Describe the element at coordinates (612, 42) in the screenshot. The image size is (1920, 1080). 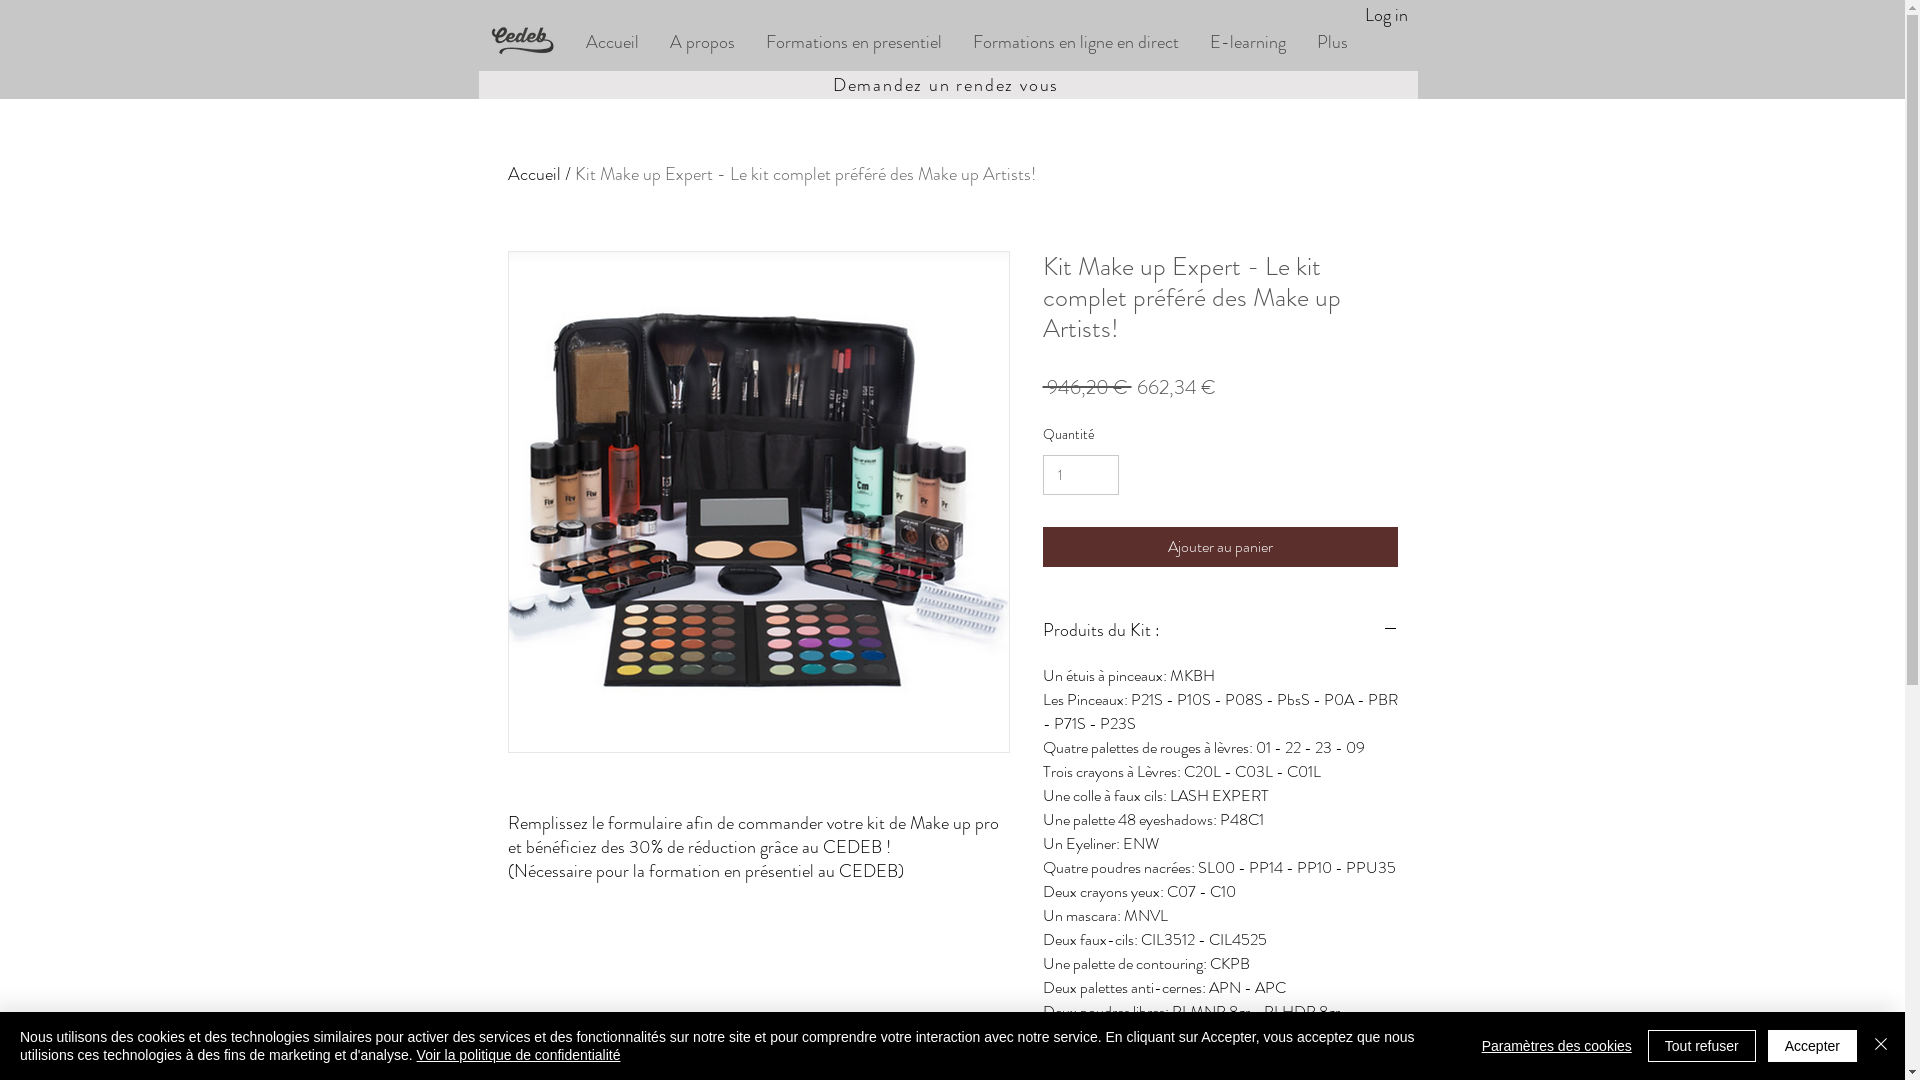
I see `Accueil` at that location.